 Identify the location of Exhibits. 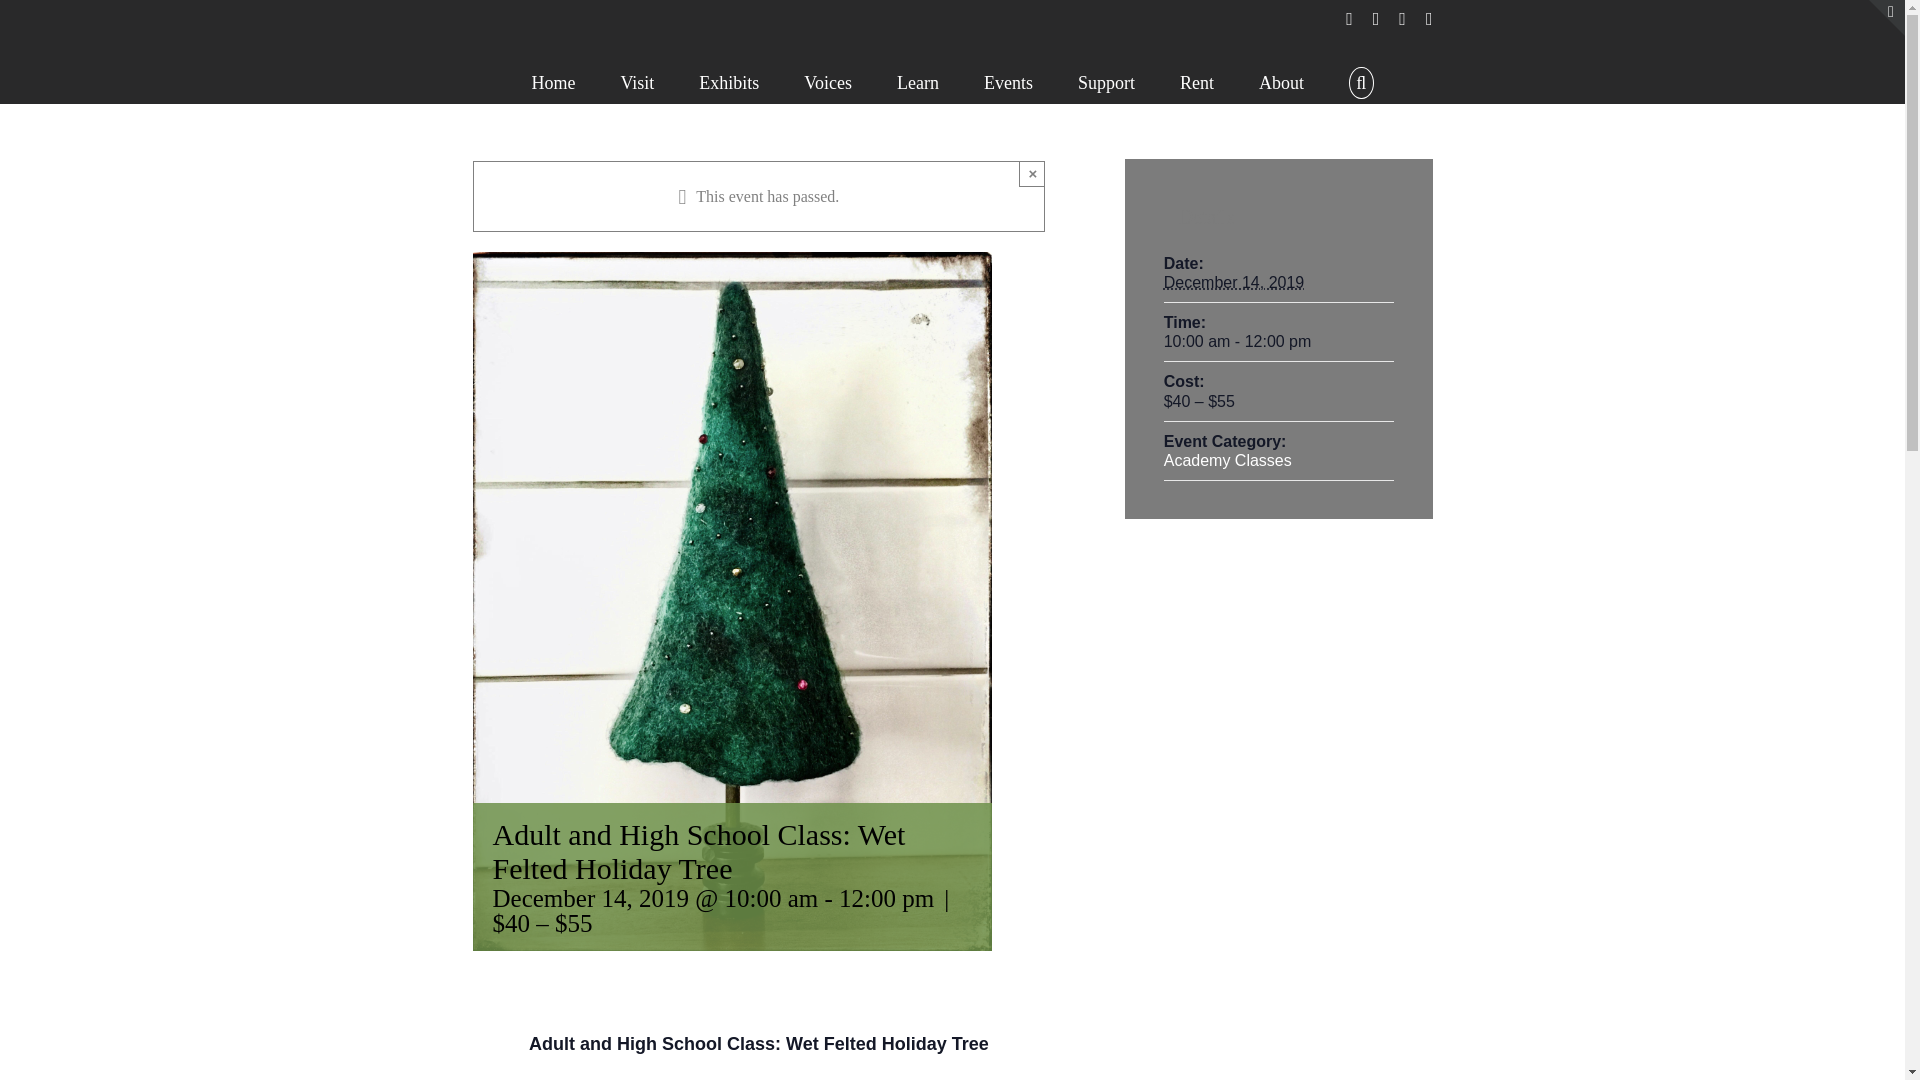
(728, 80).